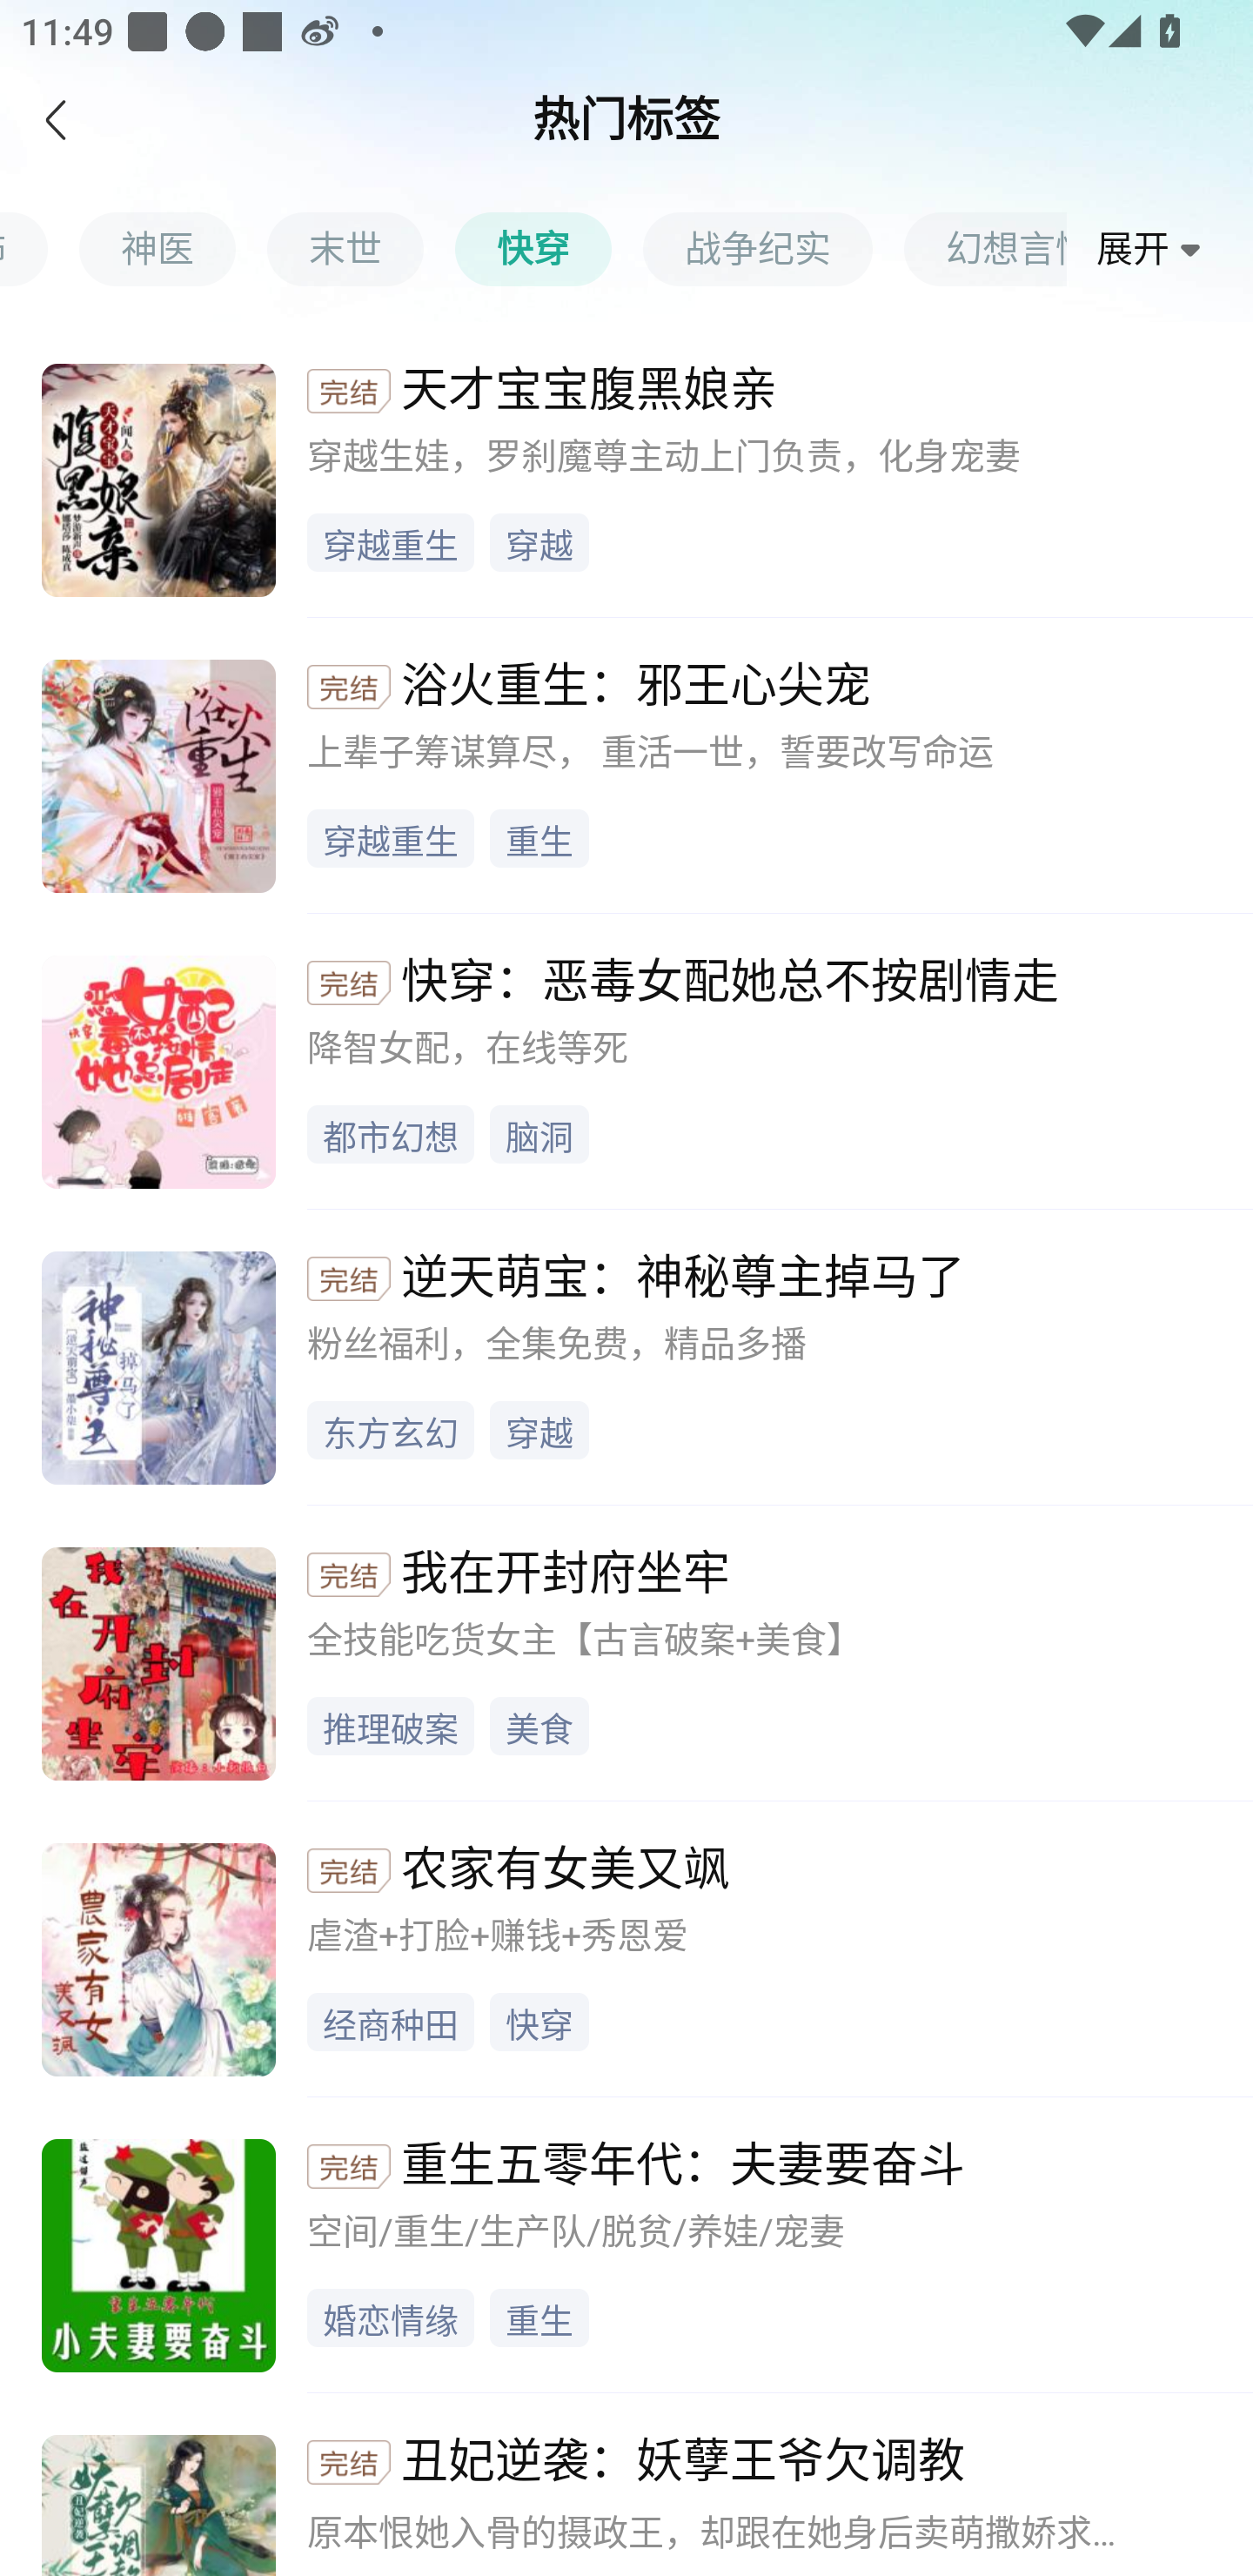 The width and height of the screenshot is (1253, 2576). I want to click on 00重生五零年代：夫妻要奋斗 空间/重生/生产队/脱贫/养娃/宠妻 婚恋情缘 重生, so click(626, 2244).